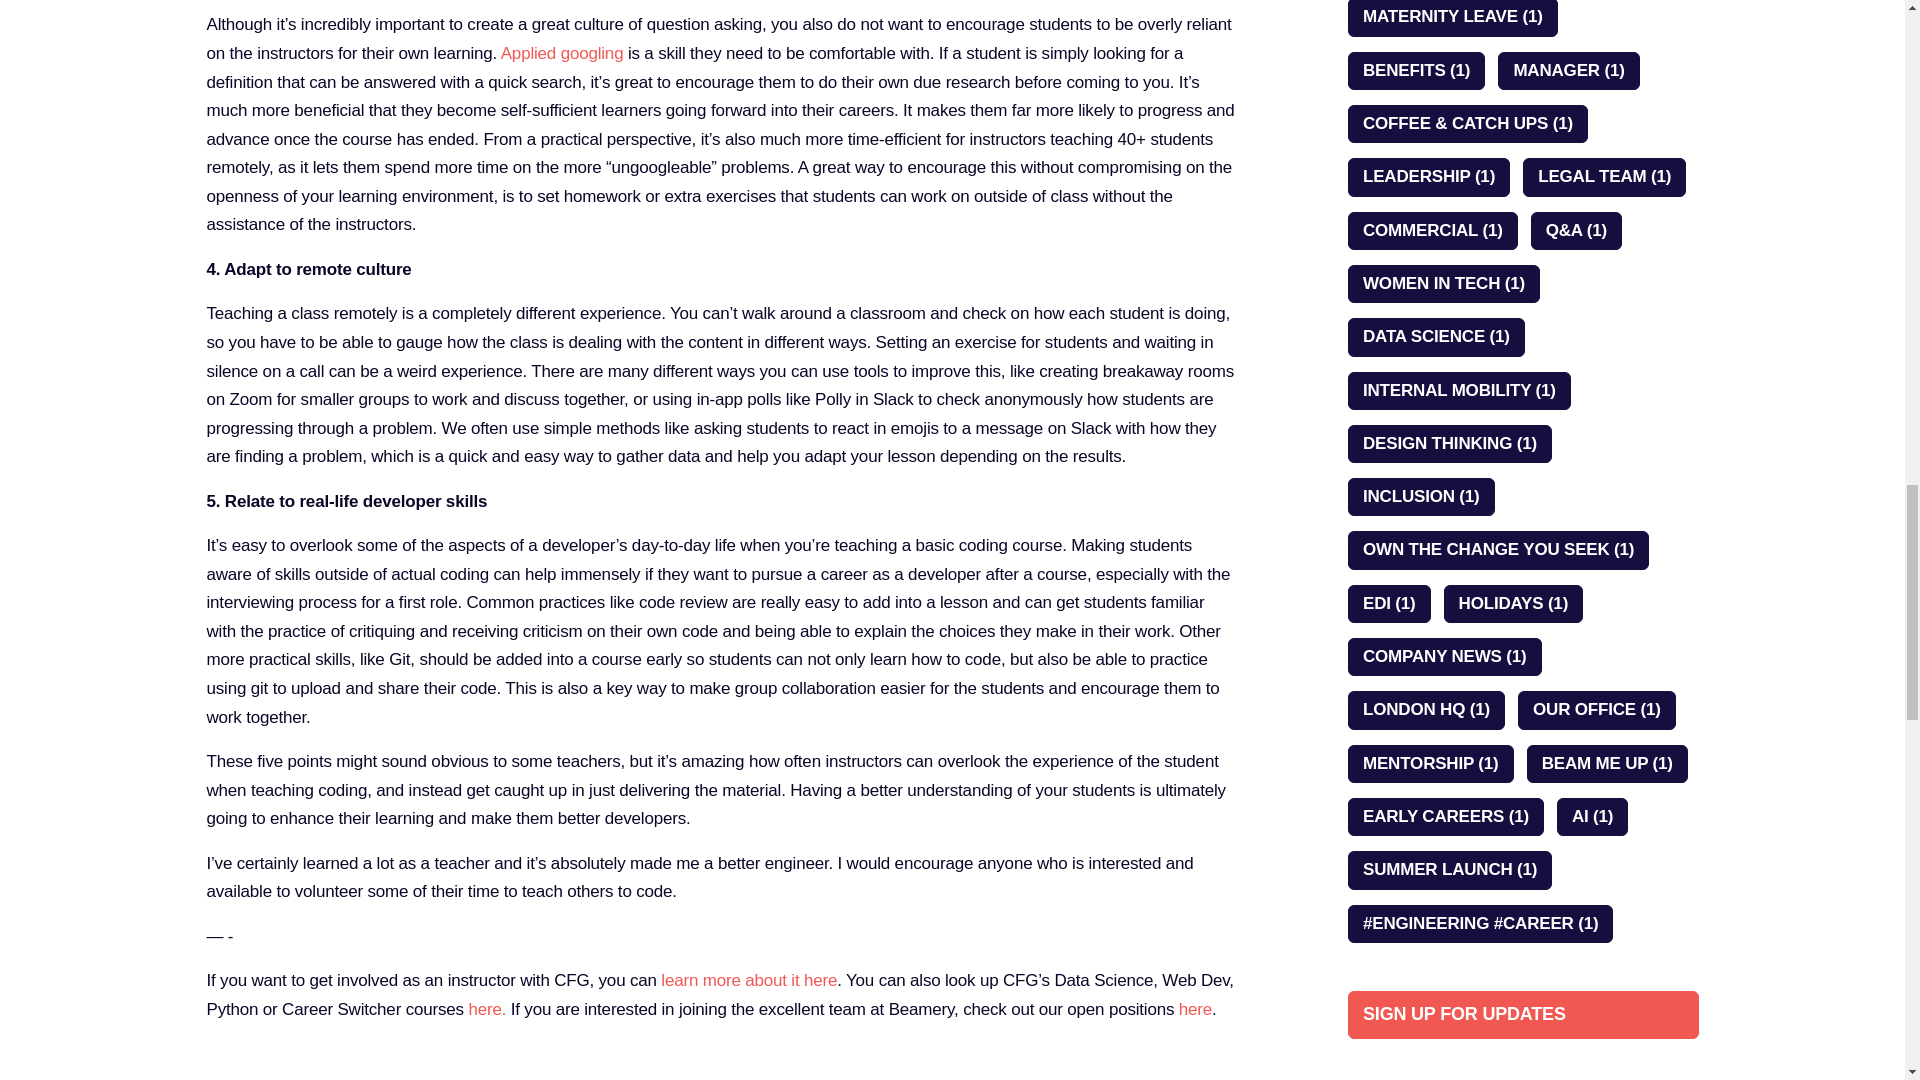 The width and height of the screenshot is (1920, 1080). I want to click on learn more about it here, so click(748, 980).